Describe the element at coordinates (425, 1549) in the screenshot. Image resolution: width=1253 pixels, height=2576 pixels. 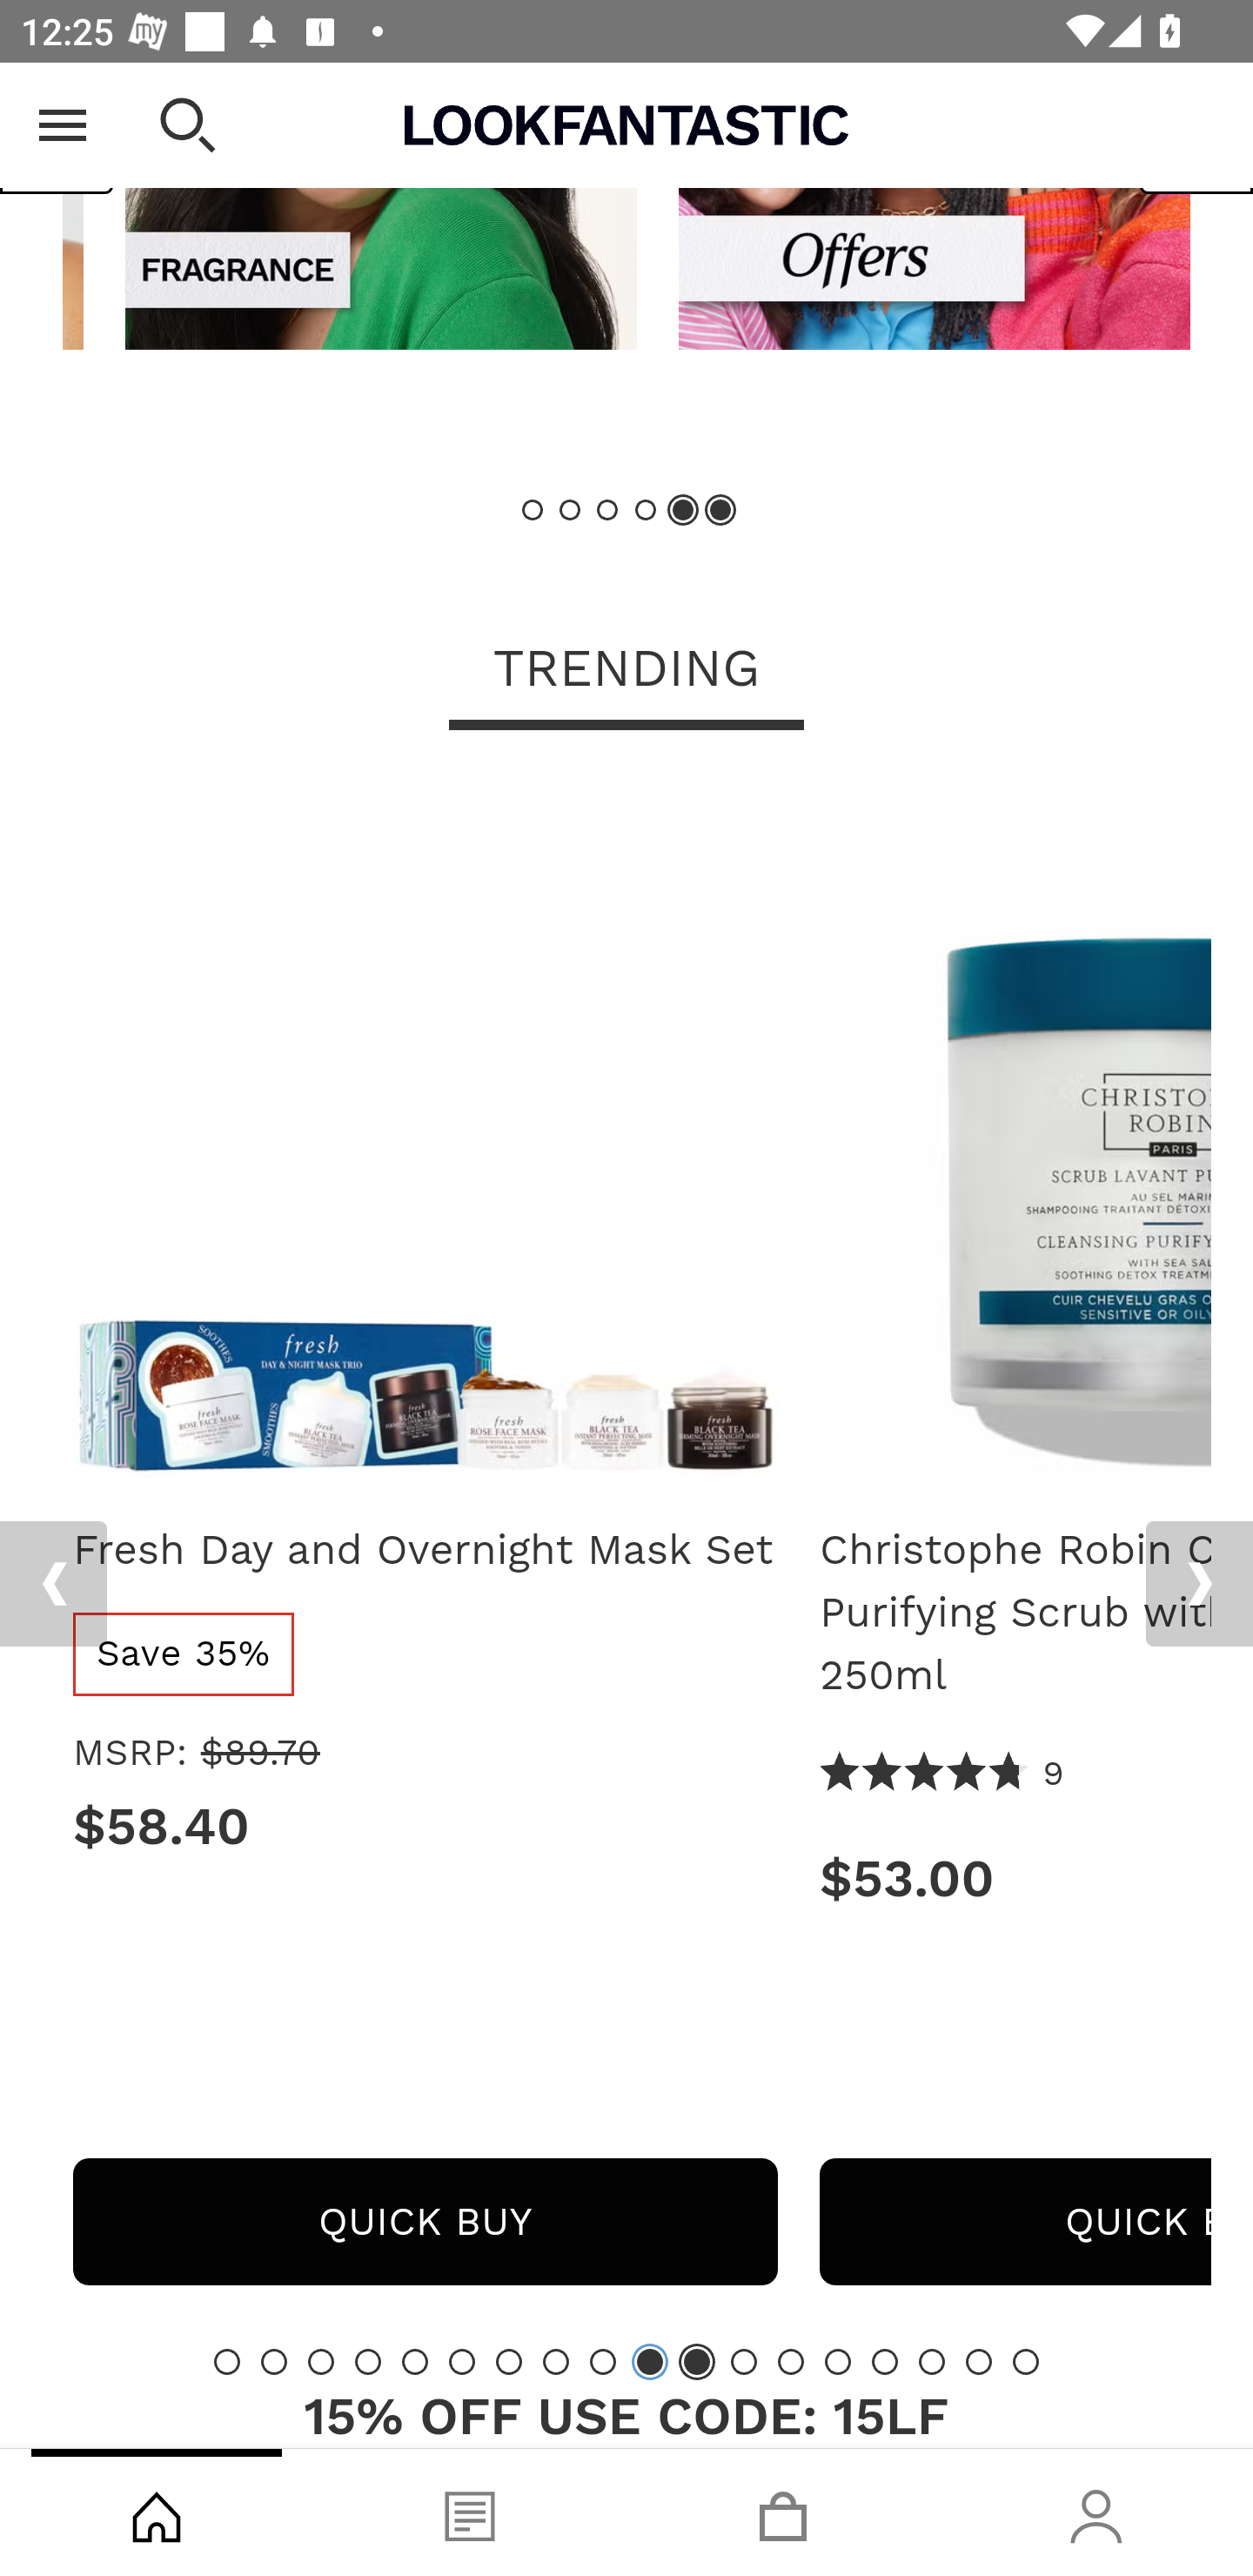
I see `Fresh Day and Overnight Mask Set` at that location.